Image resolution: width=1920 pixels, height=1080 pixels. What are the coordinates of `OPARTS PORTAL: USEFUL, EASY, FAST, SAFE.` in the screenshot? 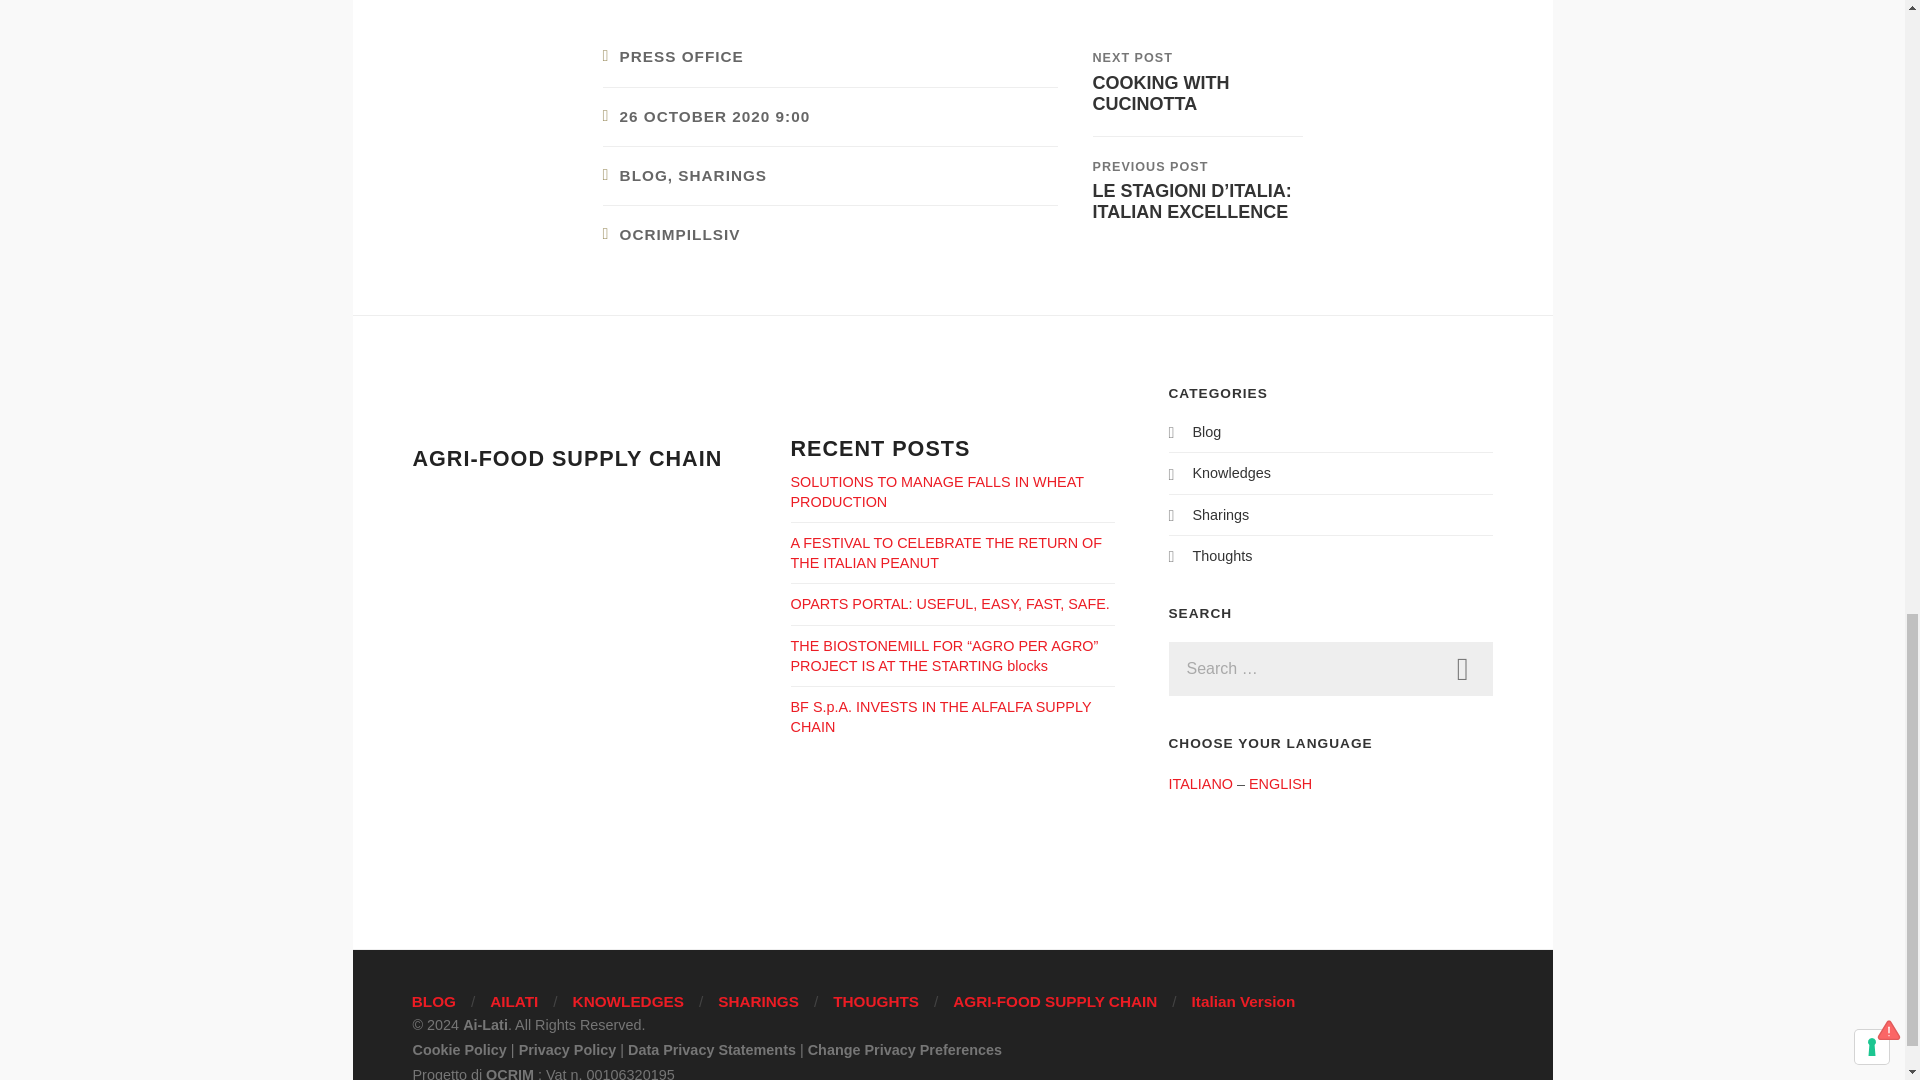 It's located at (949, 604).